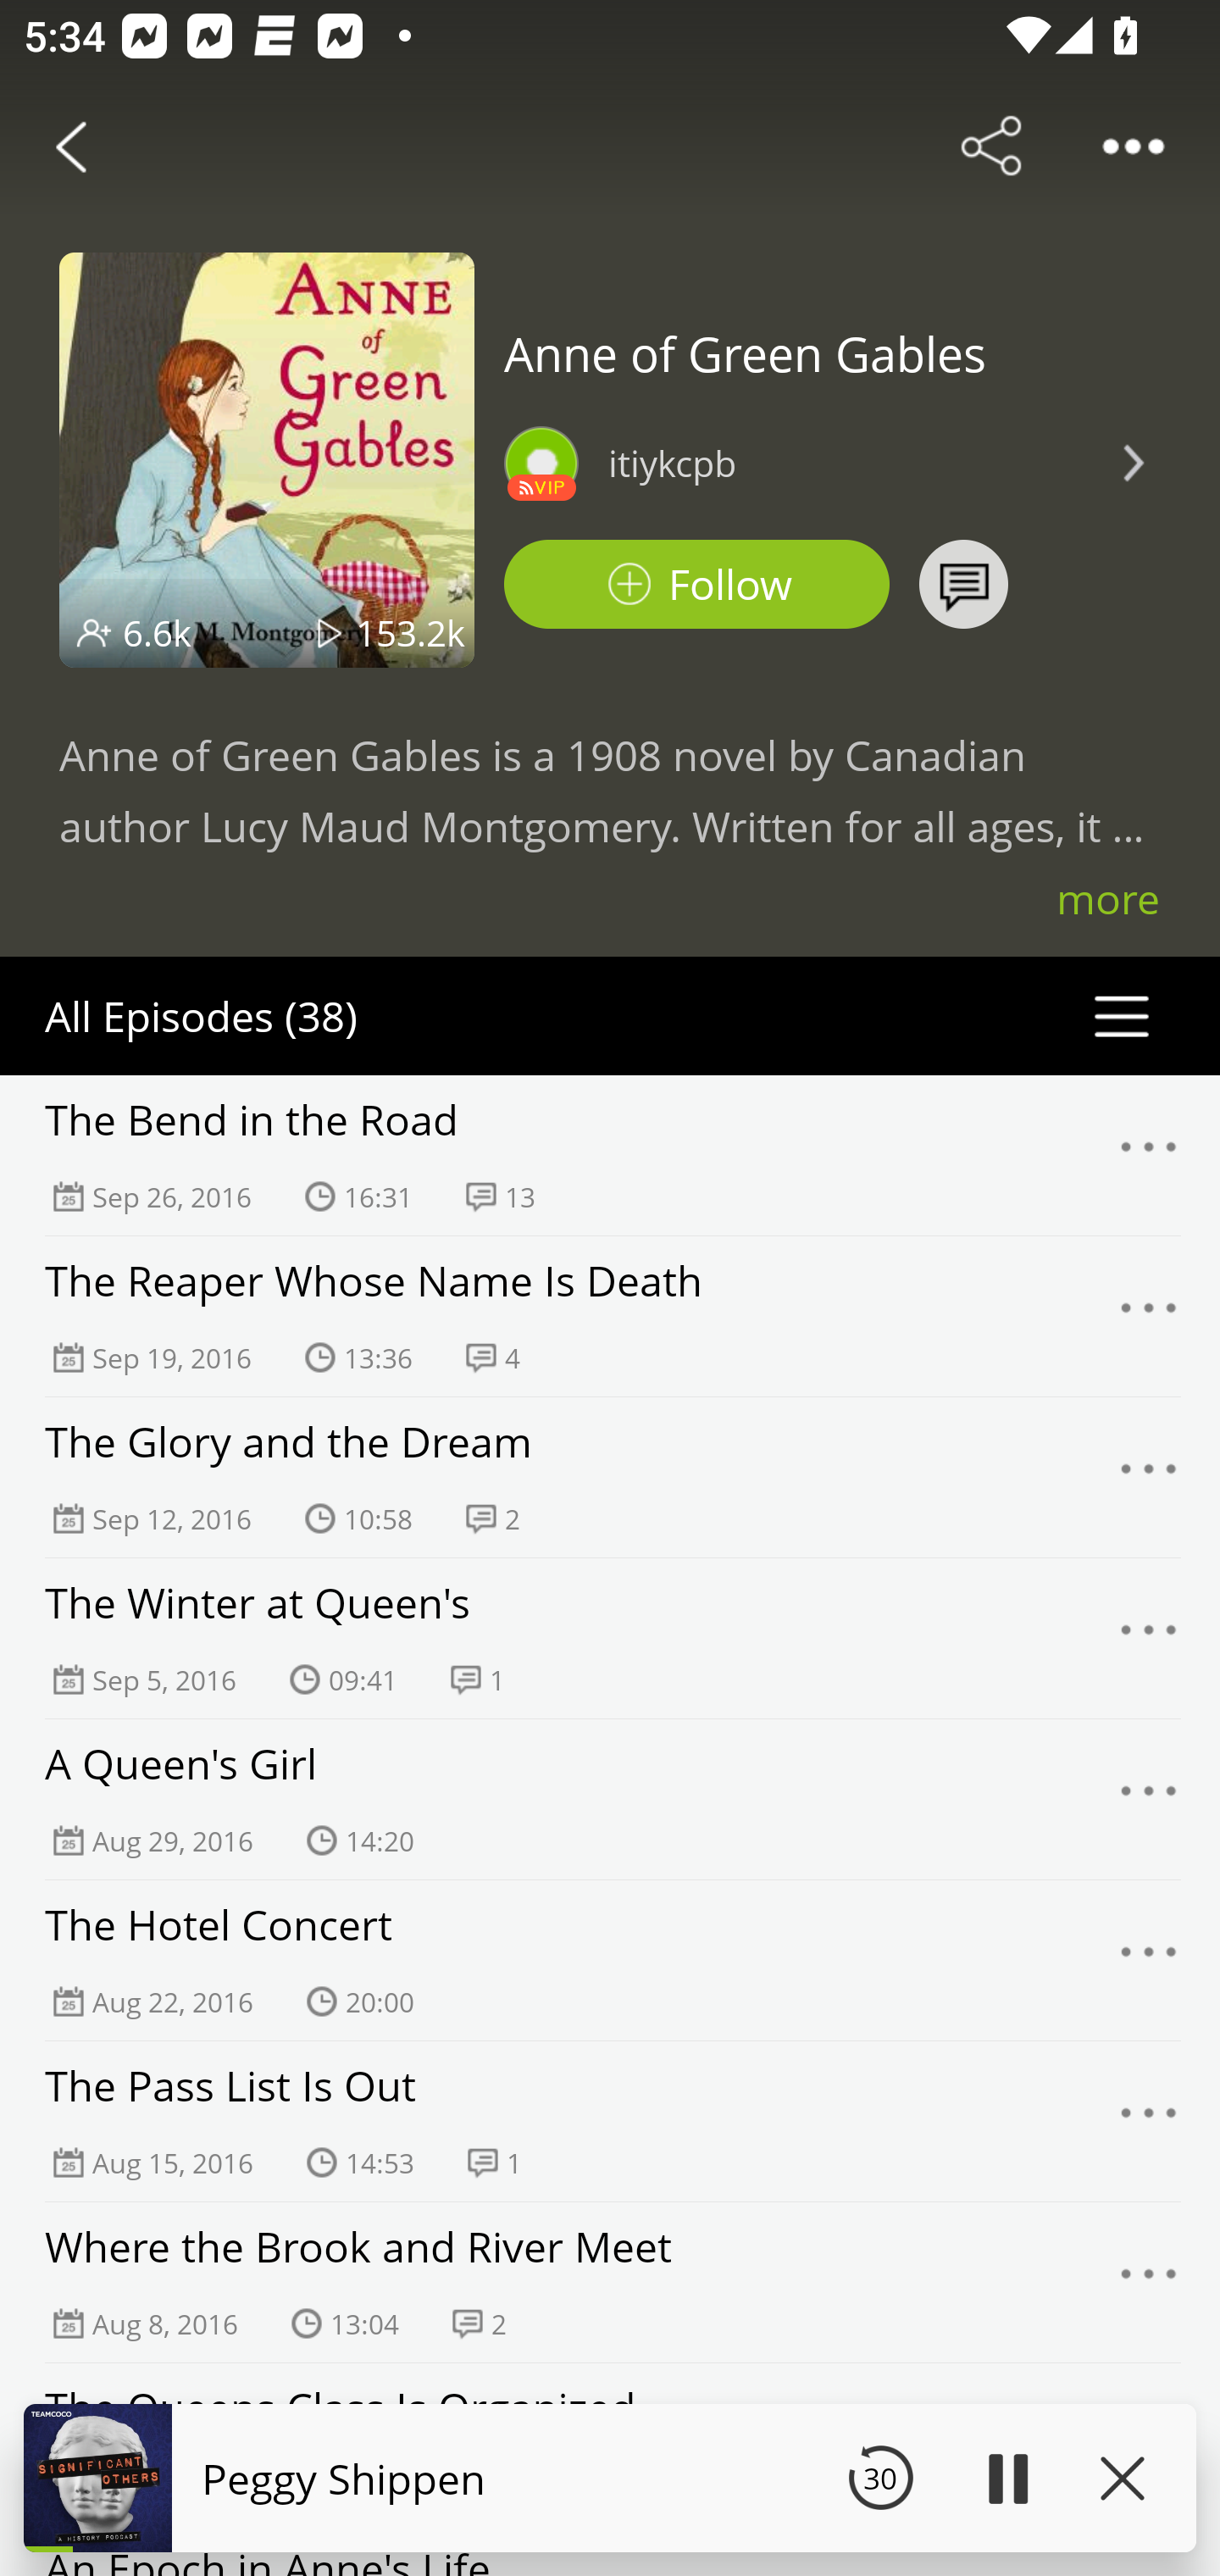  What do you see at coordinates (1006, 2478) in the screenshot?
I see `Play` at bounding box center [1006, 2478].